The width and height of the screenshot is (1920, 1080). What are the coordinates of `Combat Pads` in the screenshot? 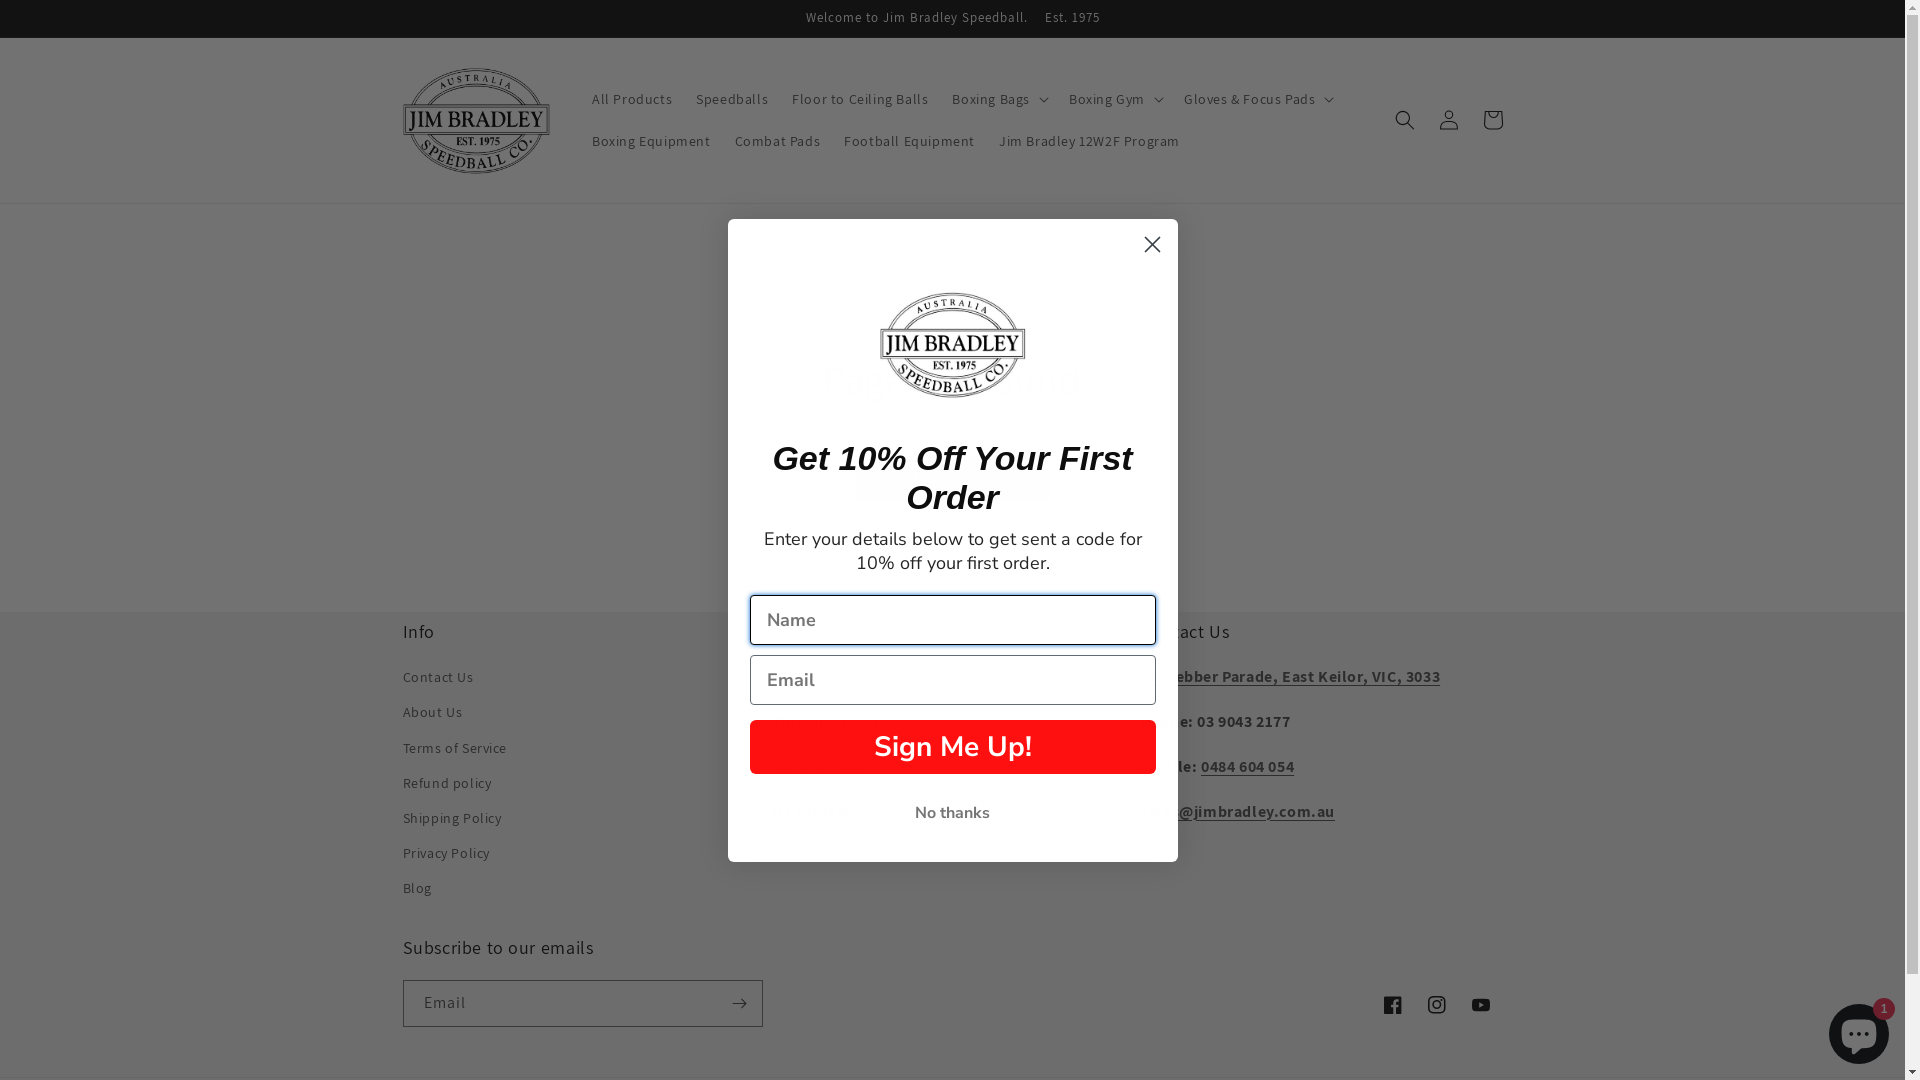 It's located at (778, 141).